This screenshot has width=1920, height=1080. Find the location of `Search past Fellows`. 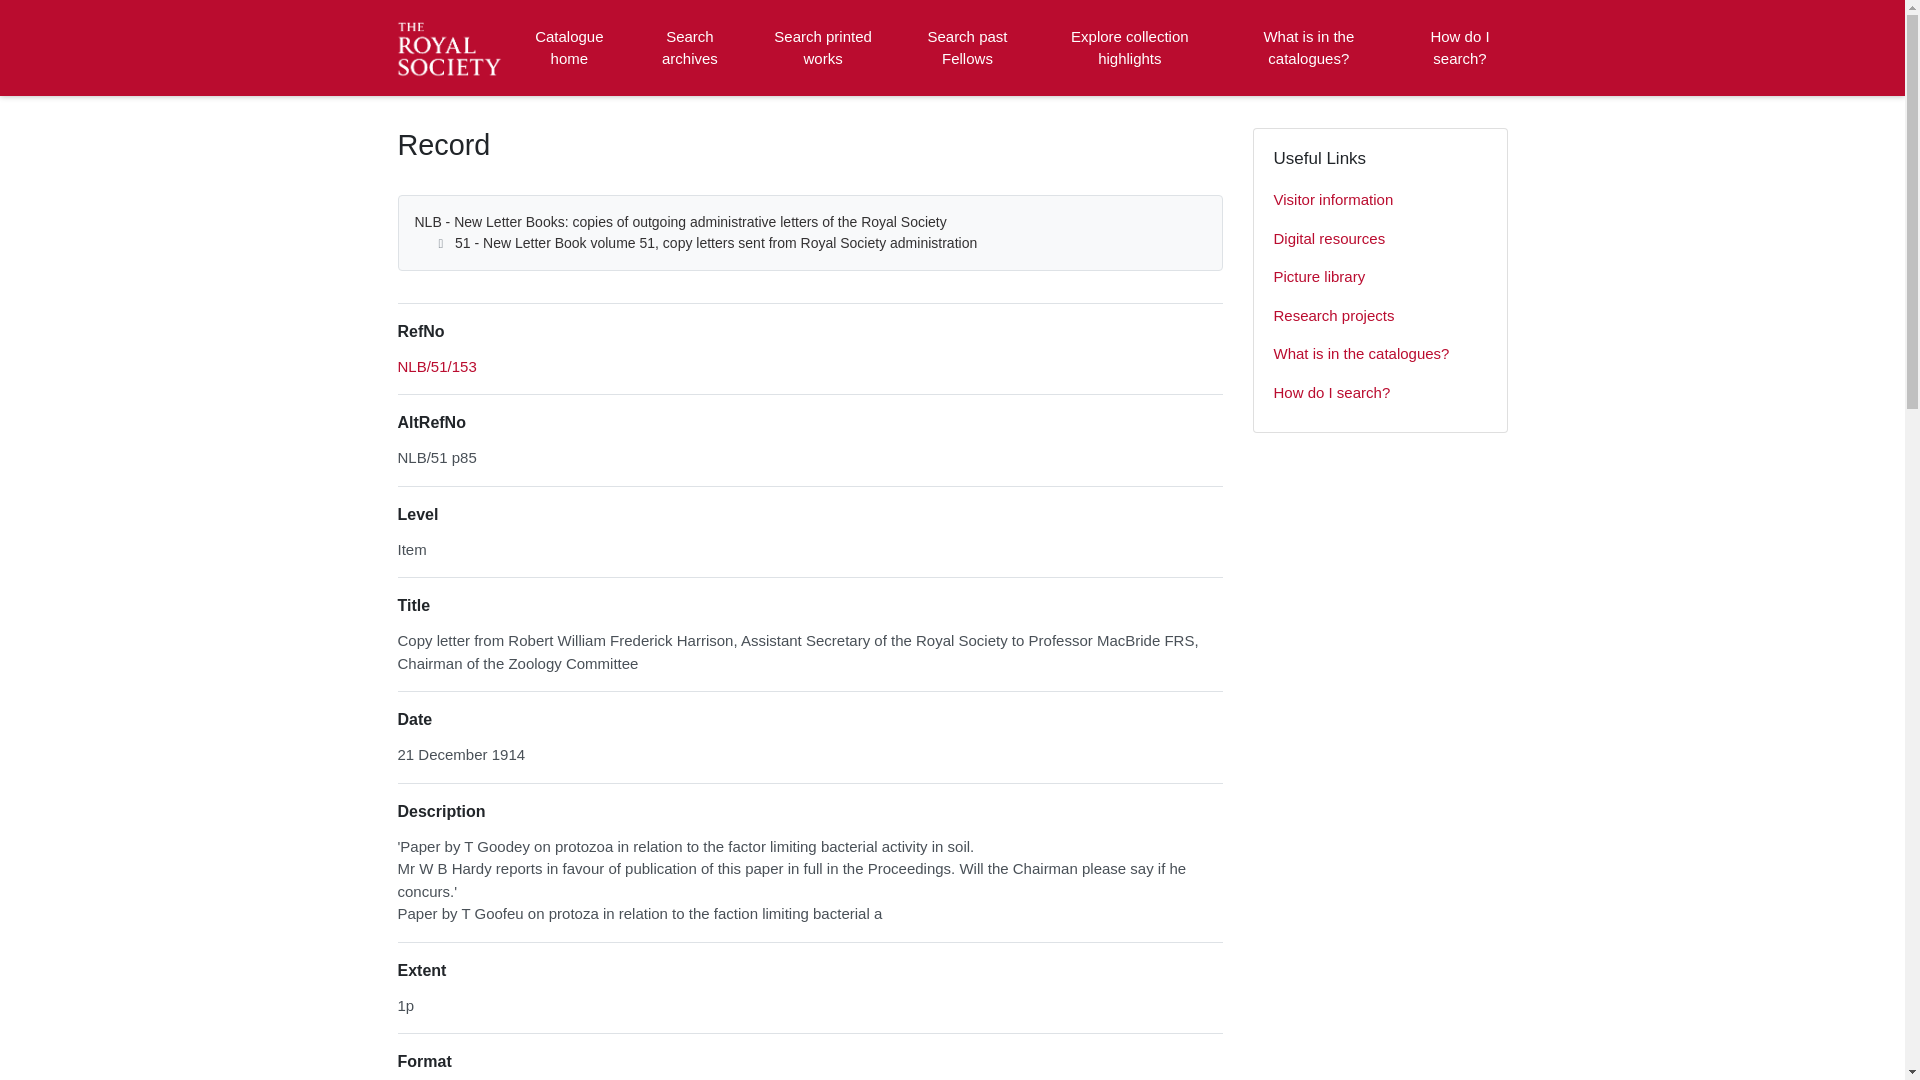

Search past Fellows is located at coordinates (966, 48).